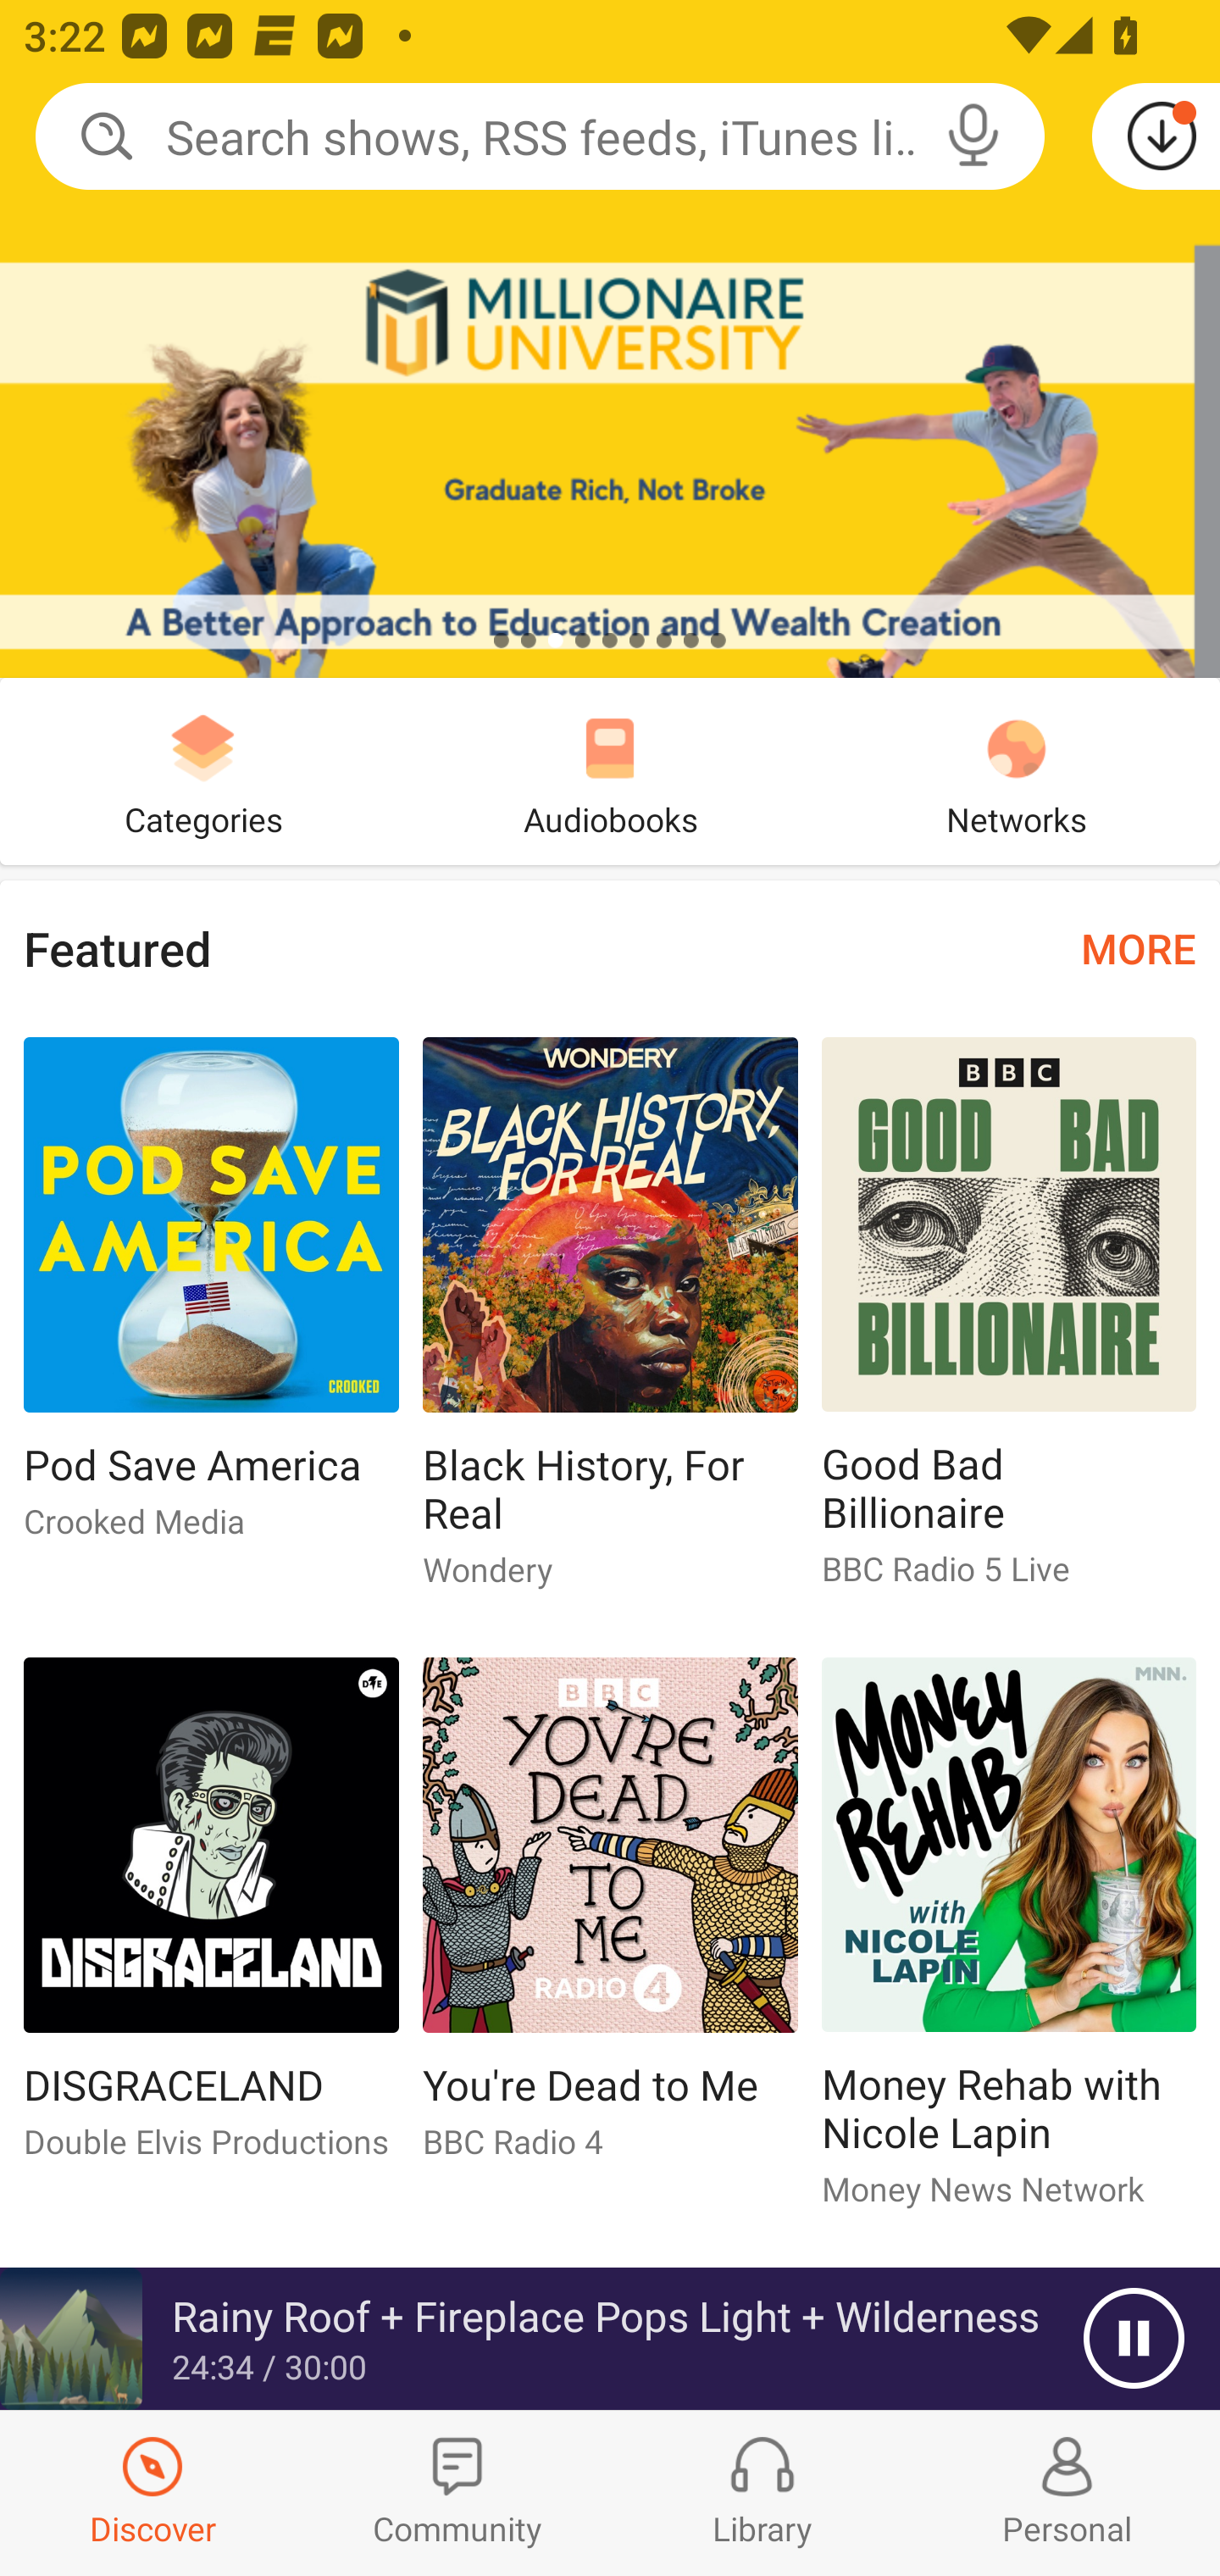 Image resolution: width=1220 pixels, height=2576 pixels. I want to click on Library, so click(762, 2493).